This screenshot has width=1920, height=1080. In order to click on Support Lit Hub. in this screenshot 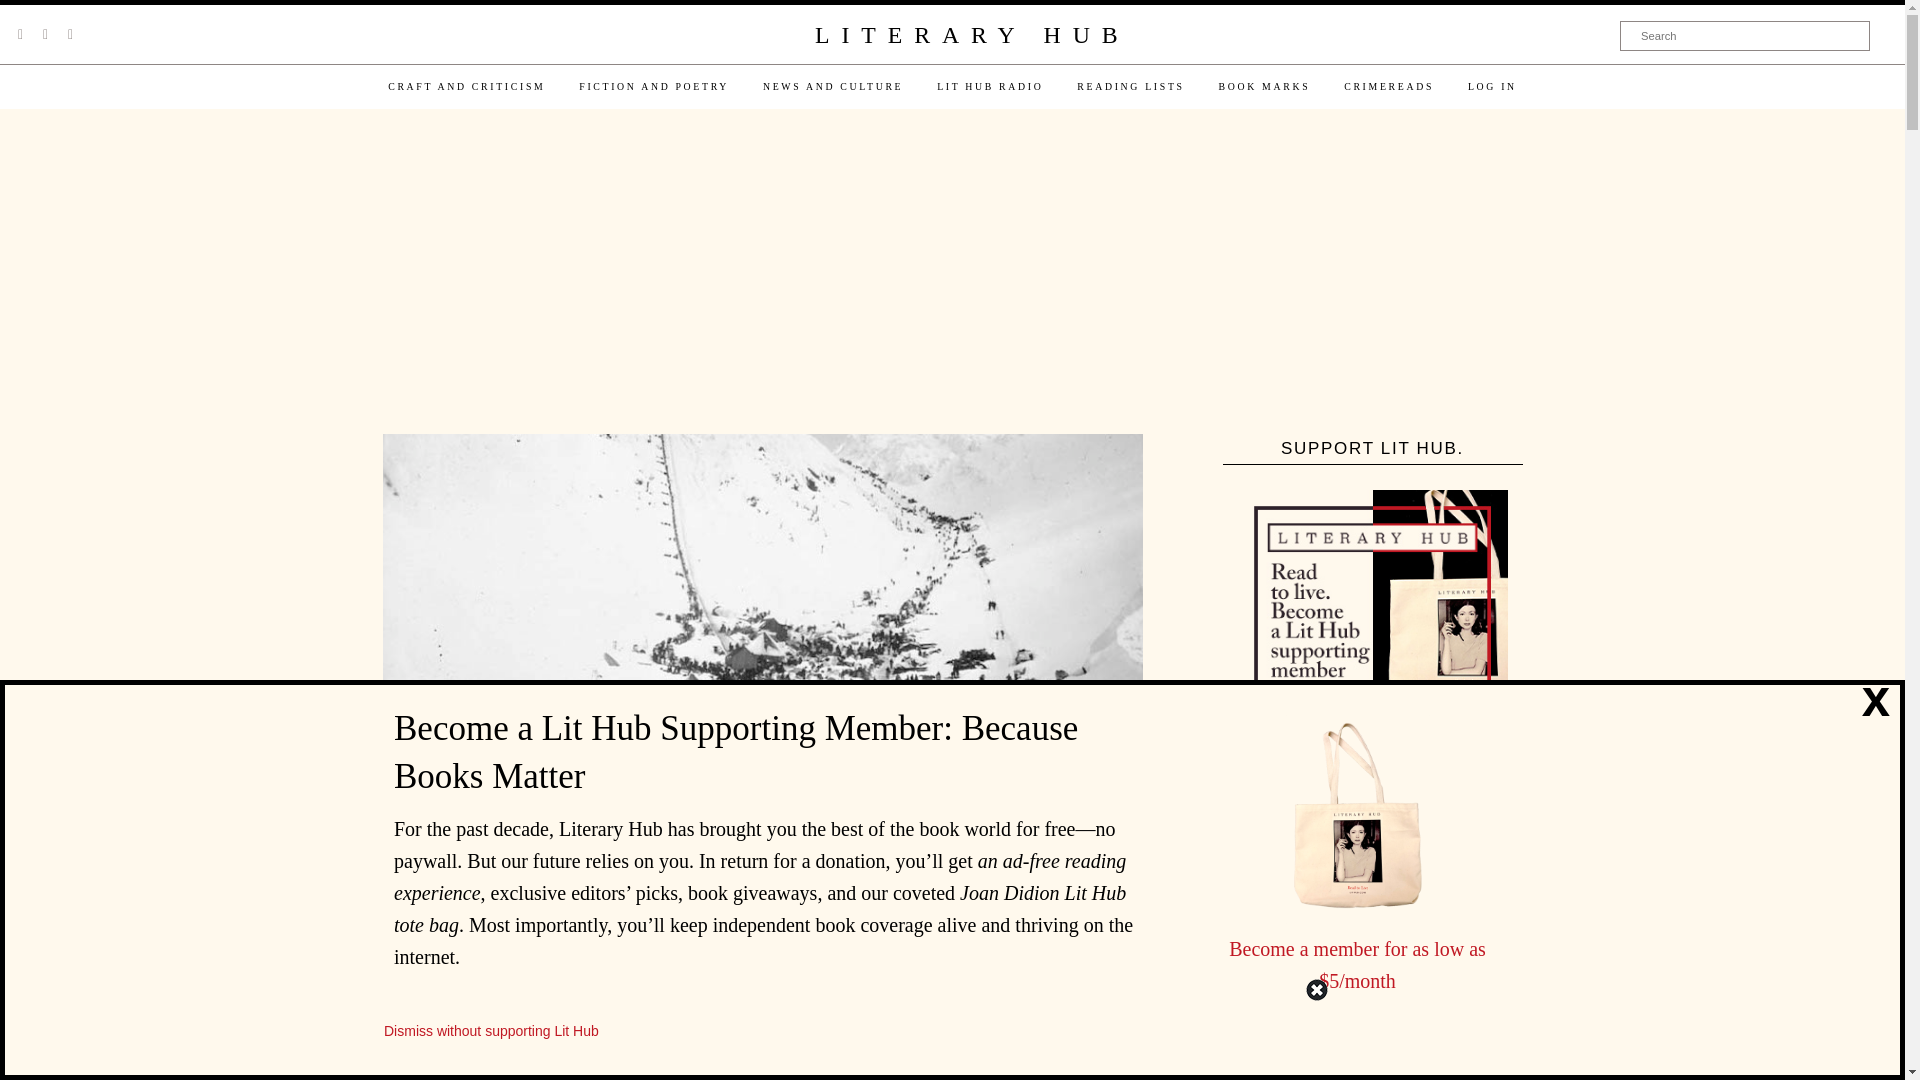, I will do `click(1372, 625)`.